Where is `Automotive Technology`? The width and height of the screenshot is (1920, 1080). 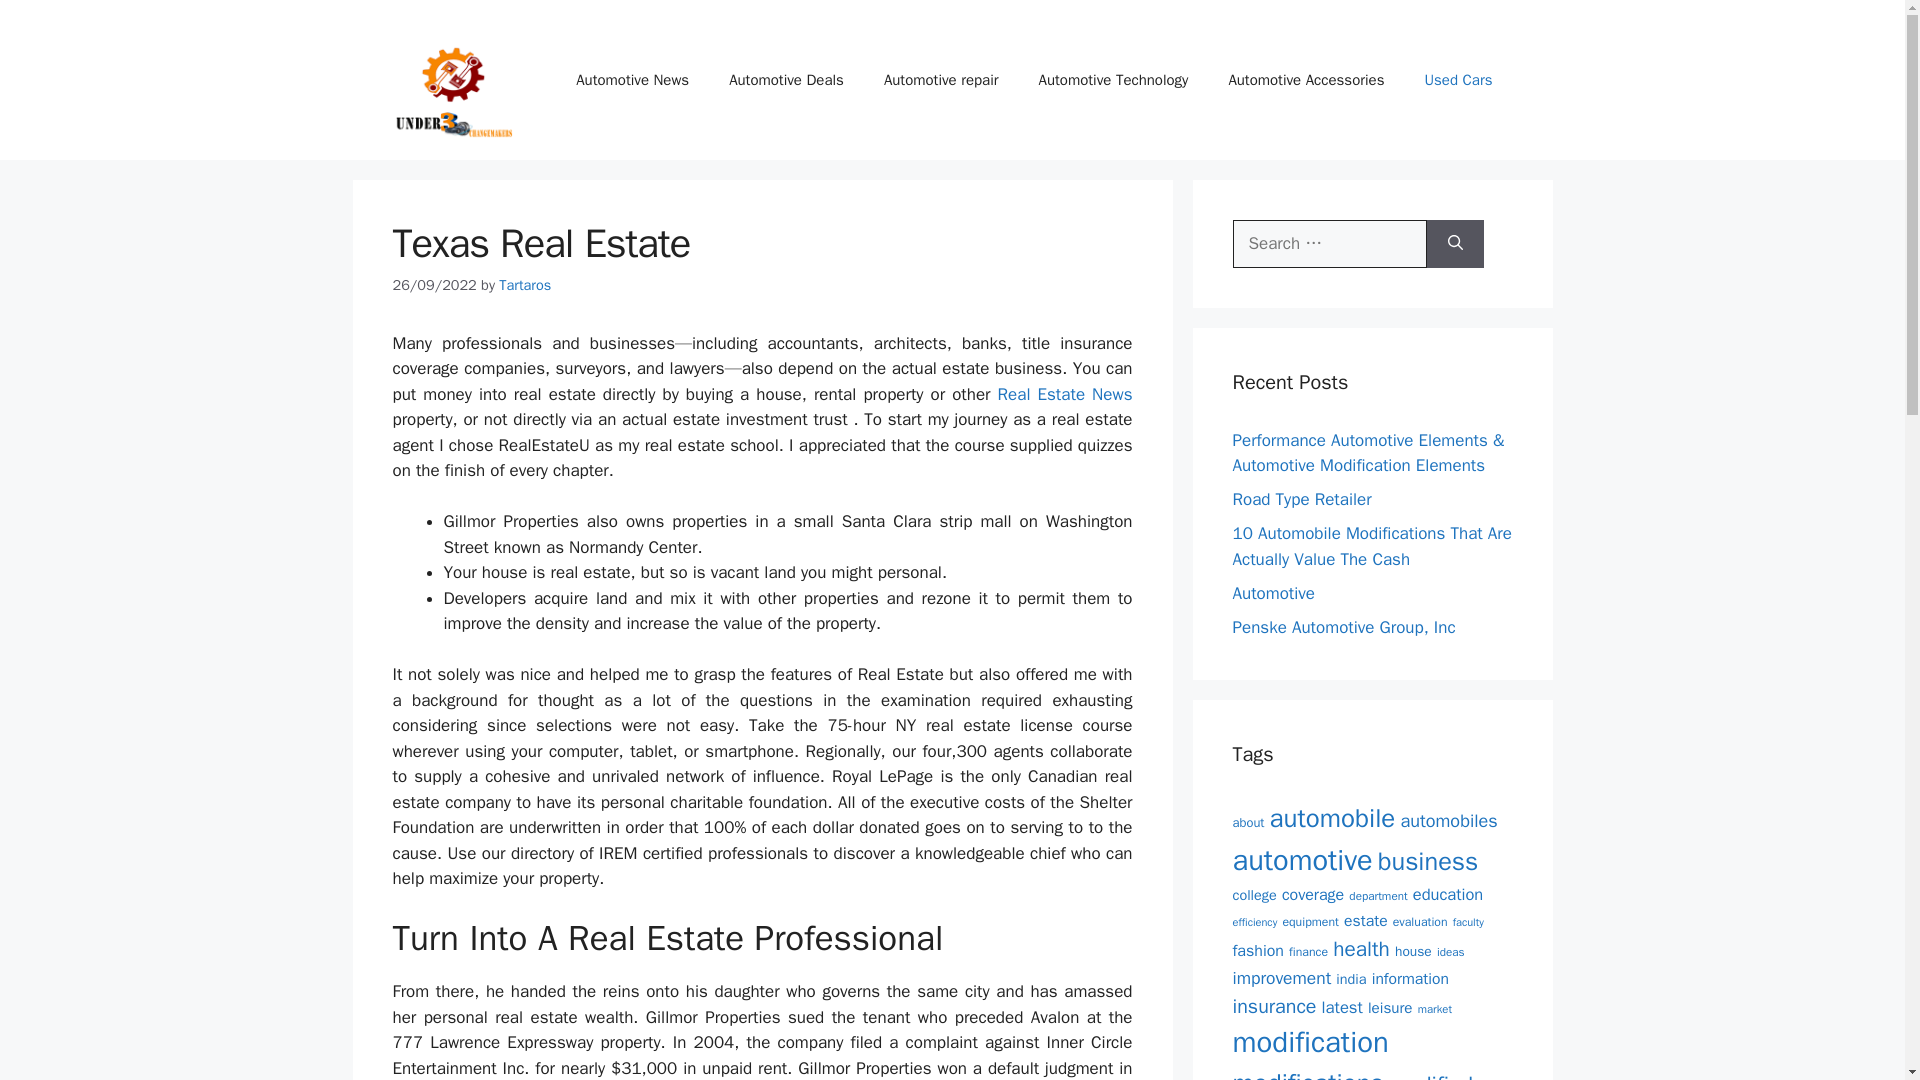
Automotive Technology is located at coordinates (1114, 80).